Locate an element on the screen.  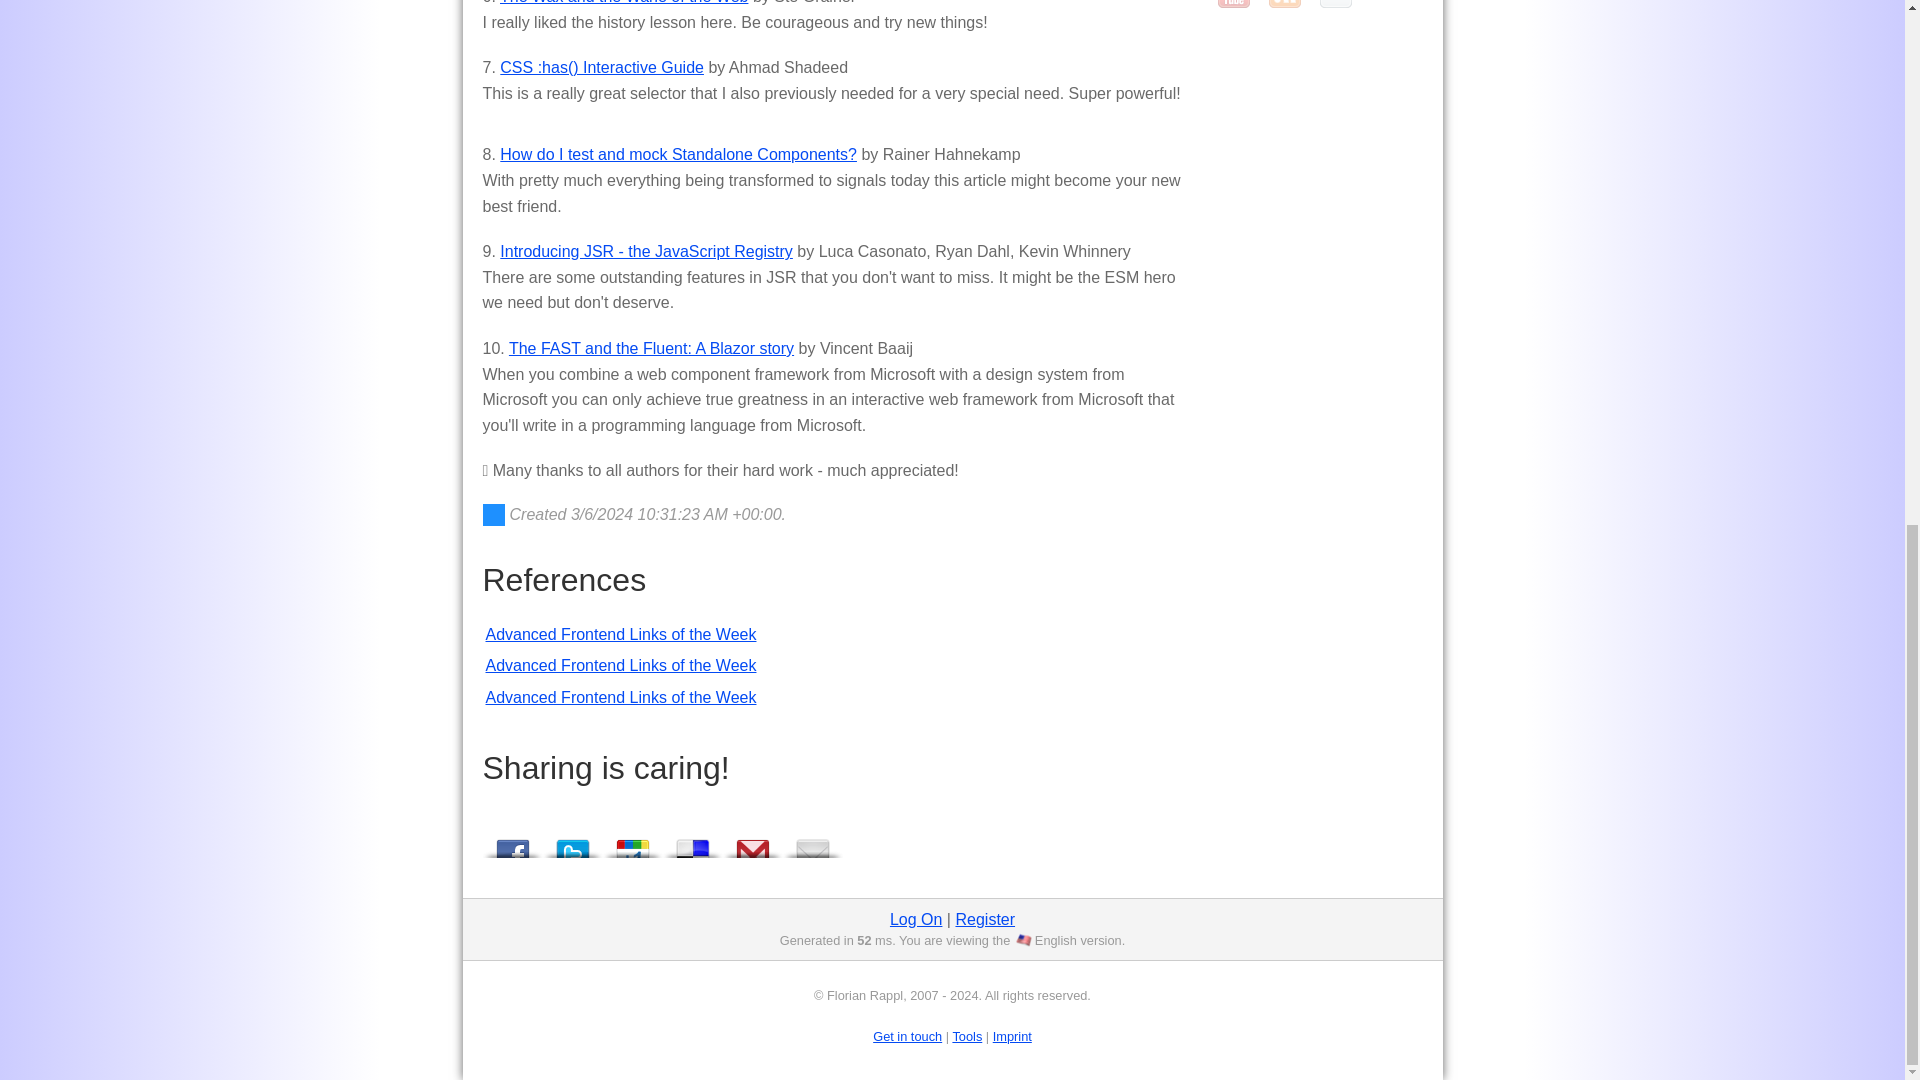
Post to Twitter is located at coordinates (572, 843).